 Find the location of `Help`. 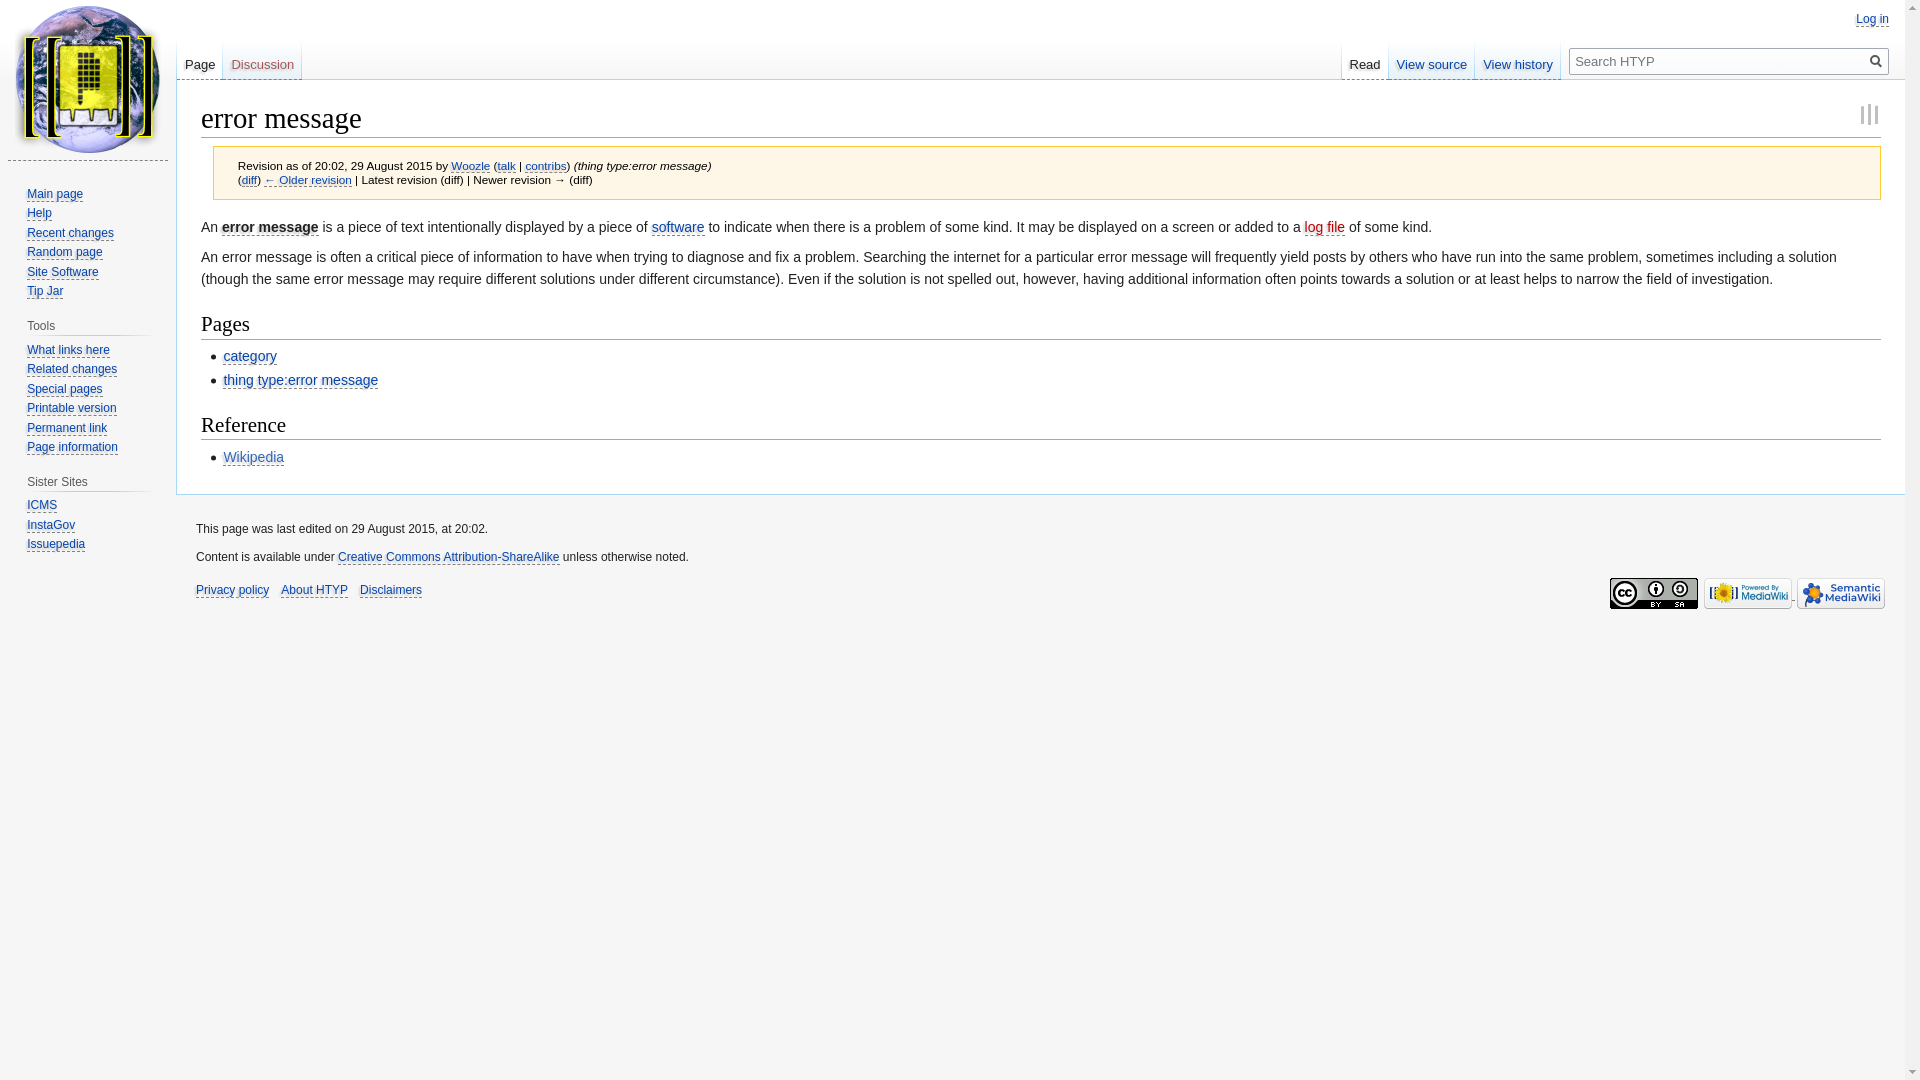

Help is located at coordinates (38, 214).